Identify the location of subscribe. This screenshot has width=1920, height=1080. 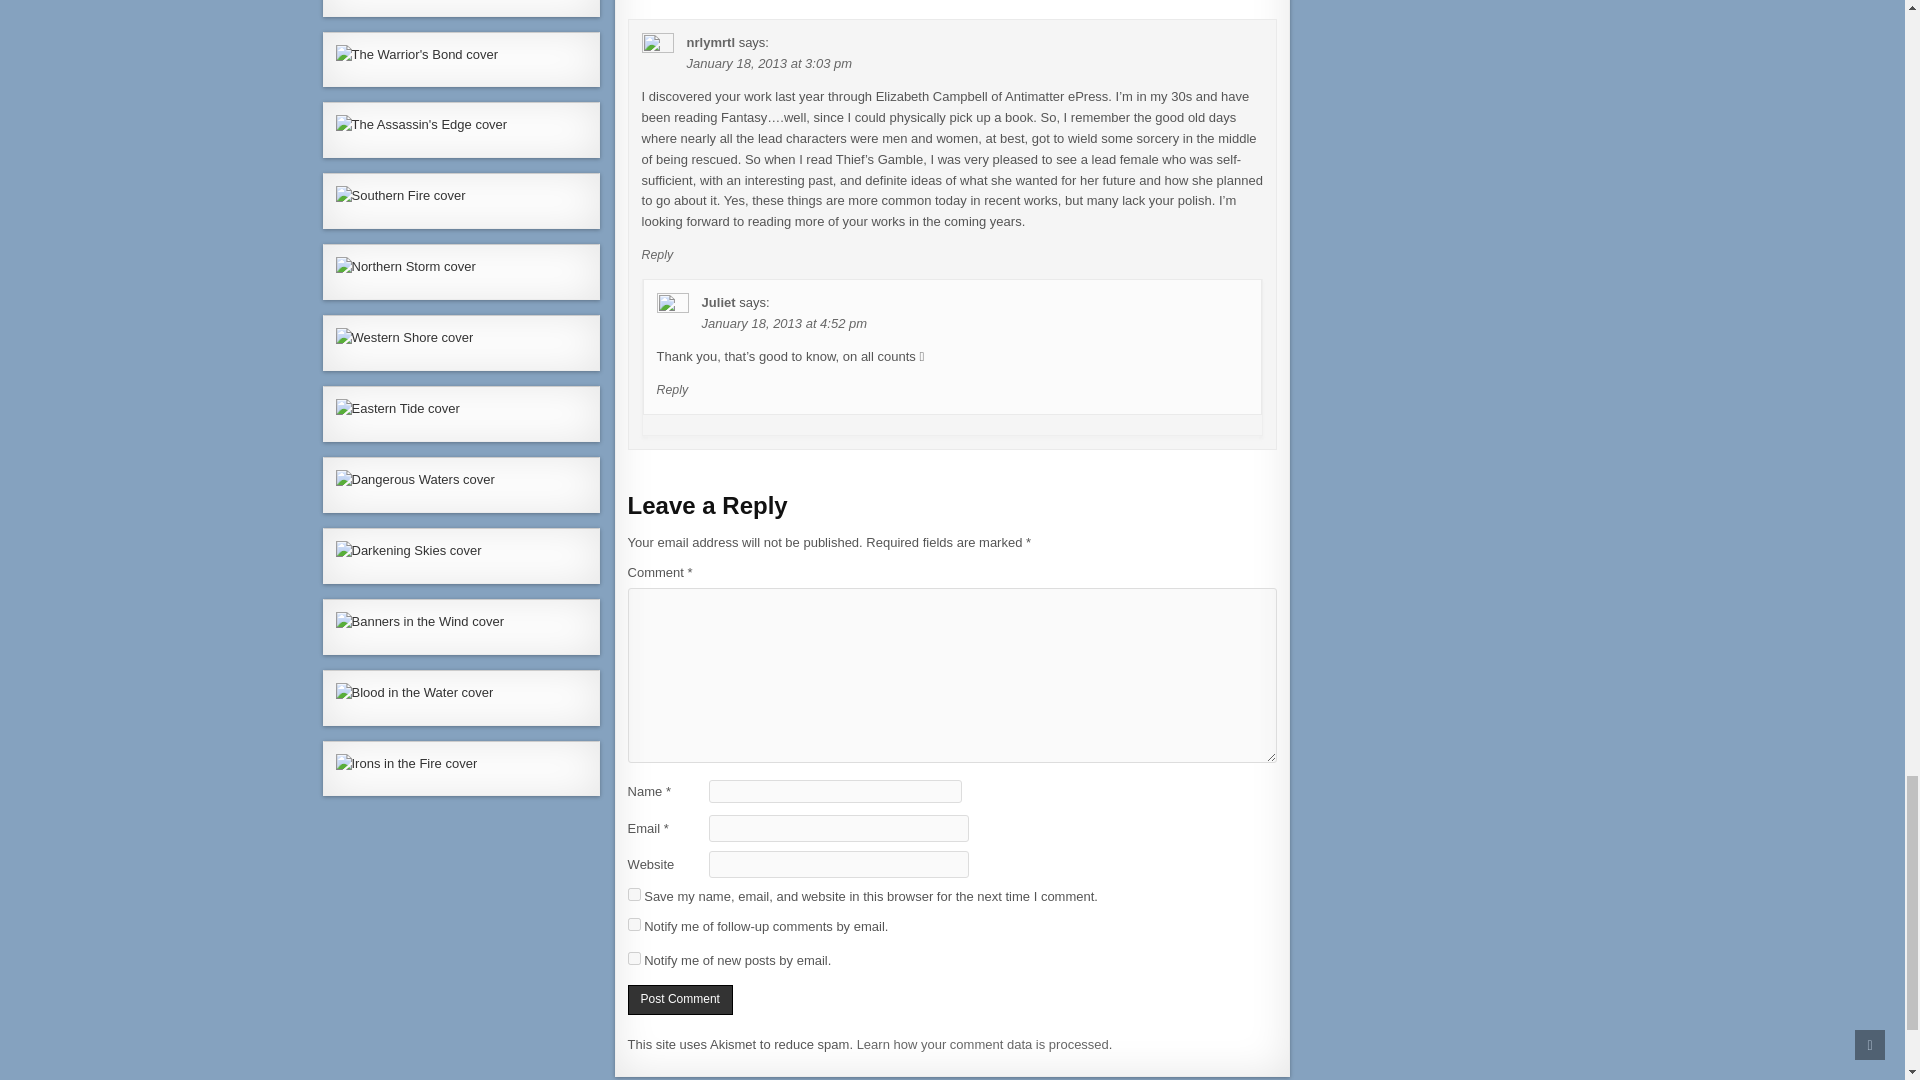
(634, 924).